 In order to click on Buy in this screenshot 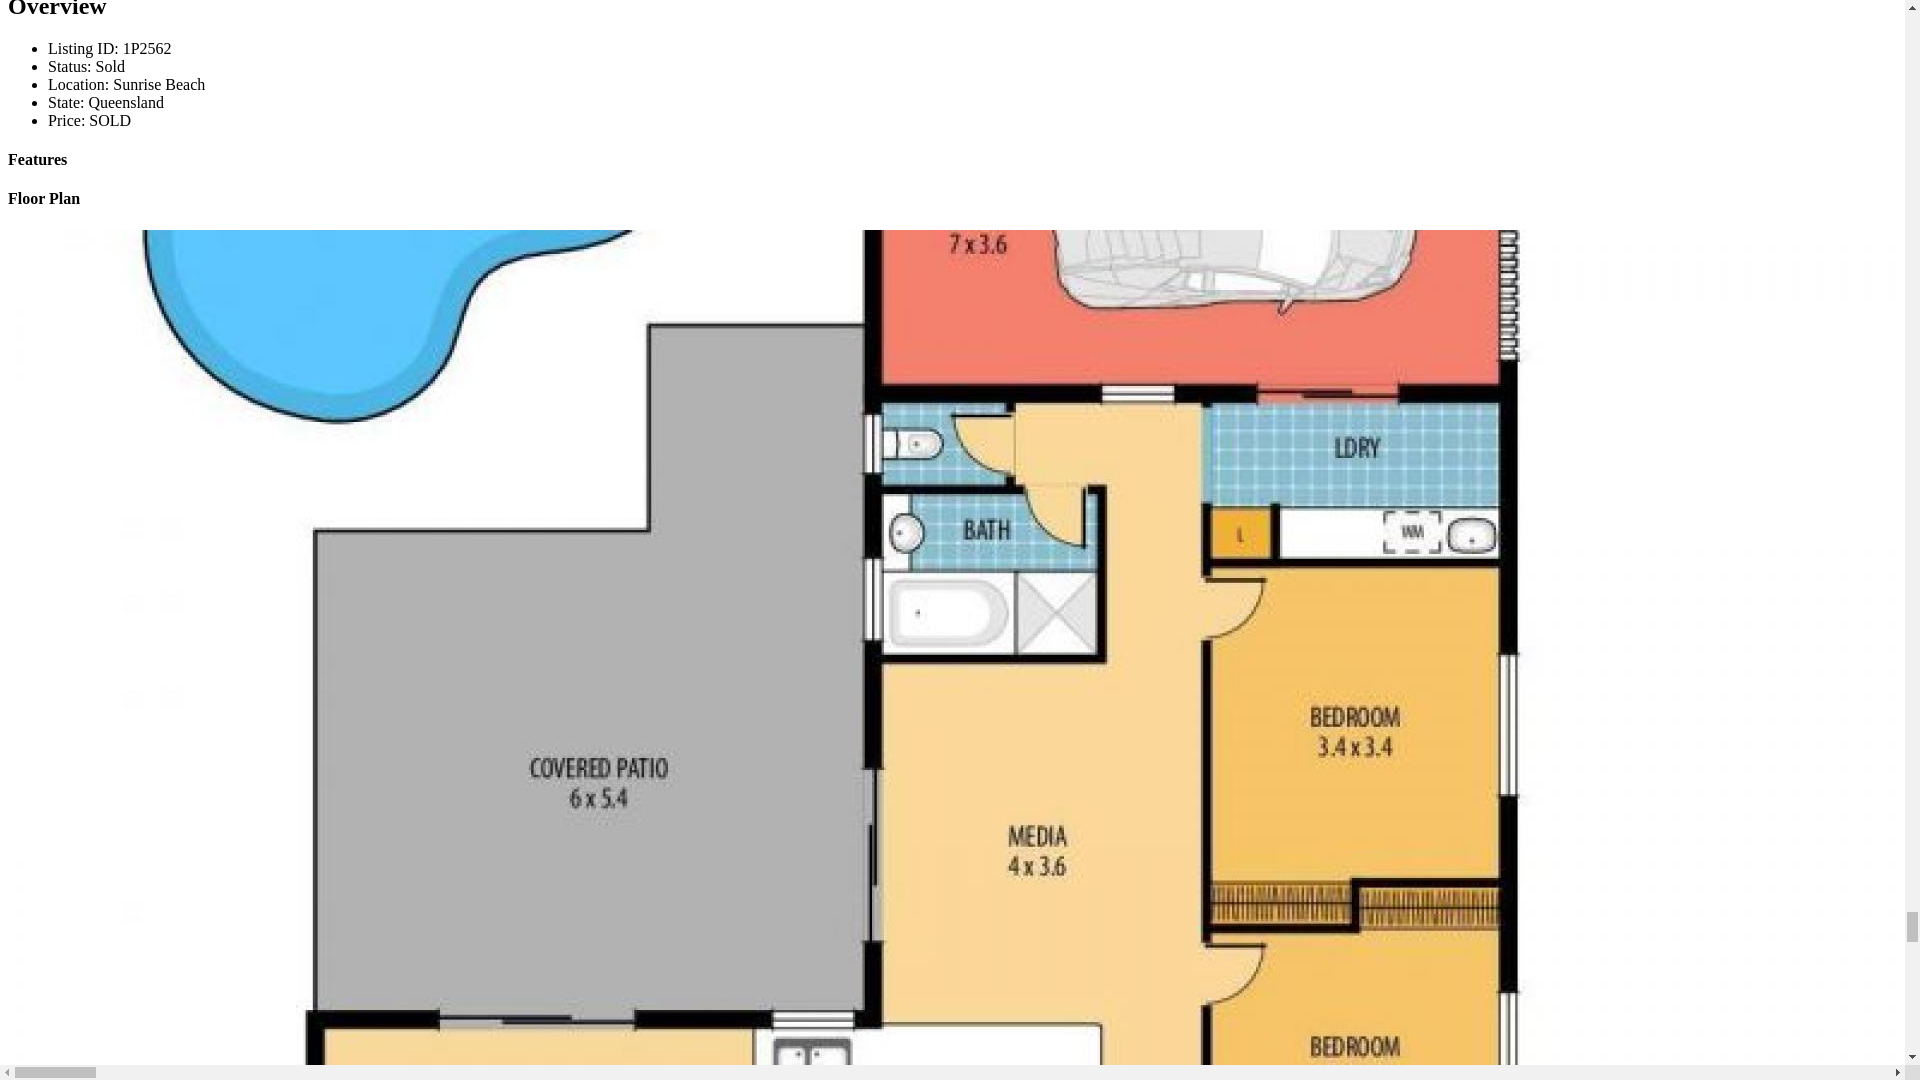, I will do `click(62, 24)`.